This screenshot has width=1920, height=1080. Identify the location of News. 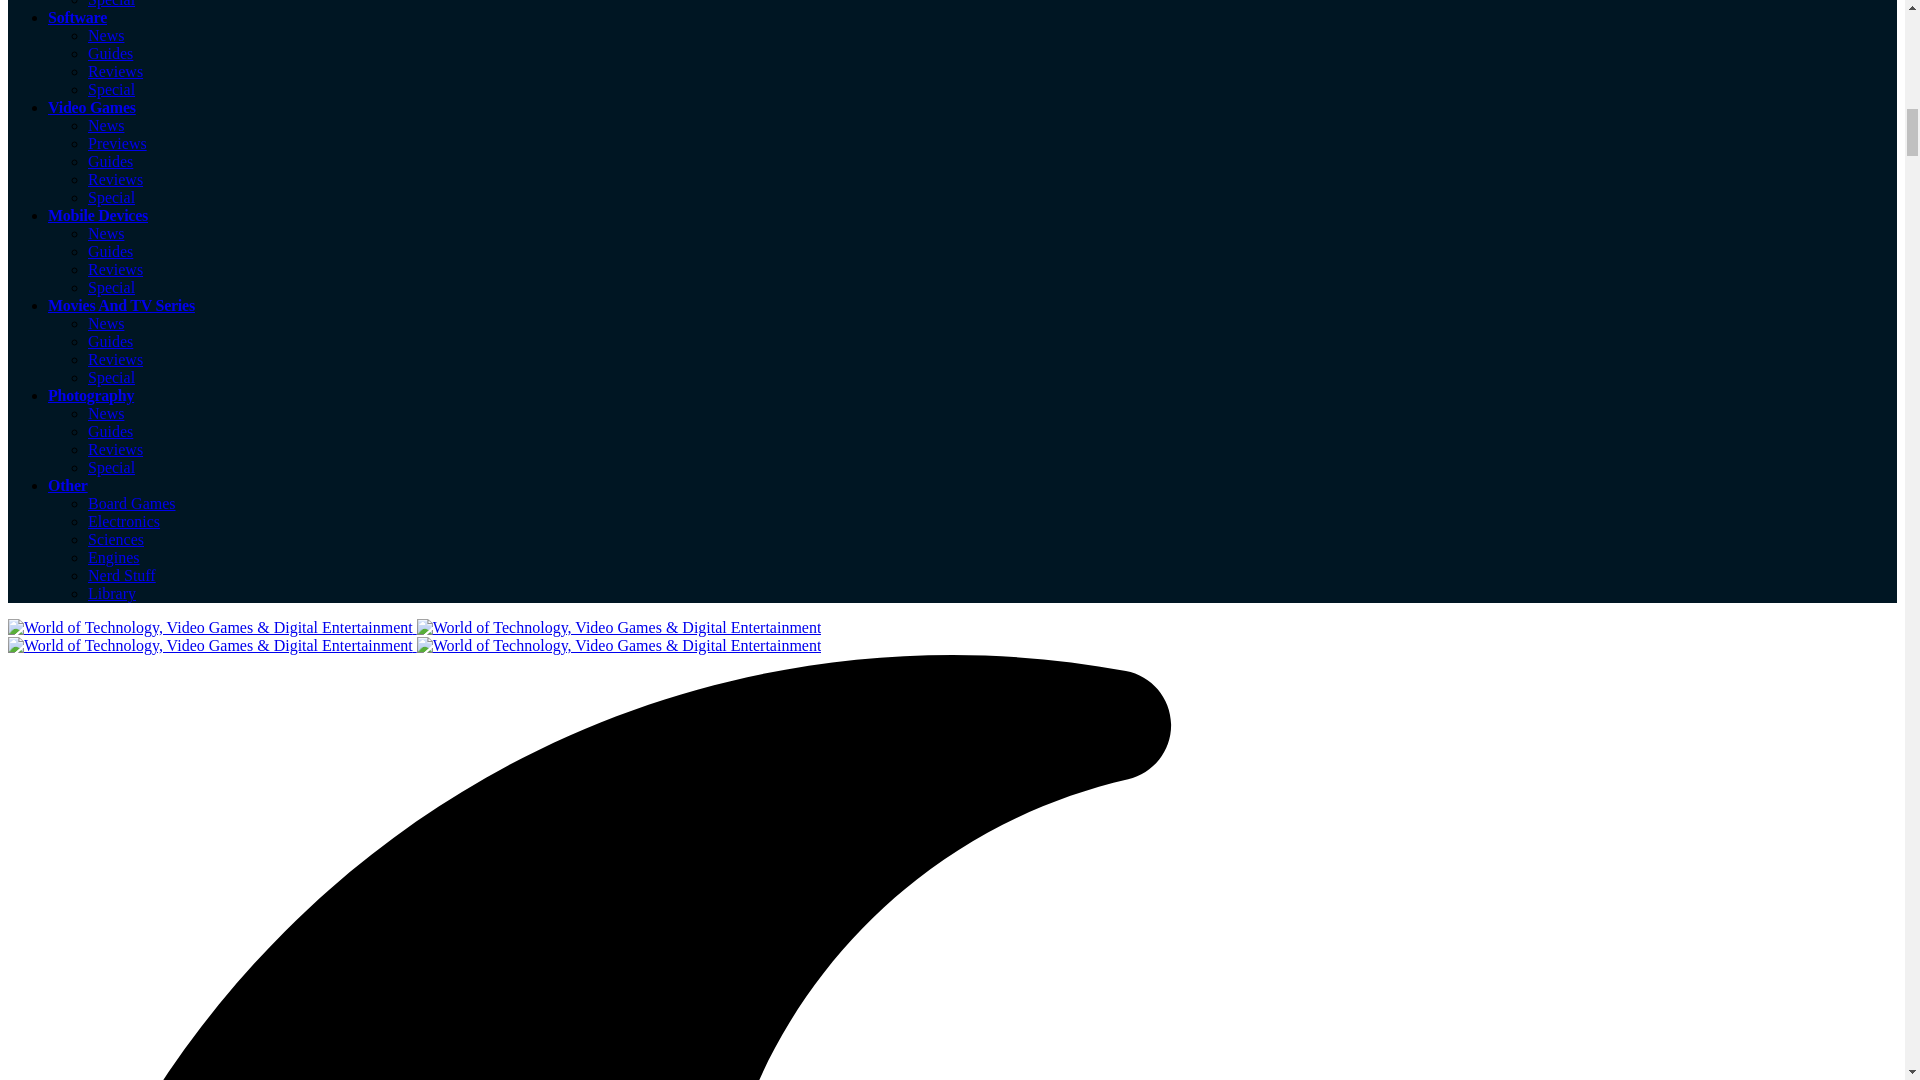
(106, 124).